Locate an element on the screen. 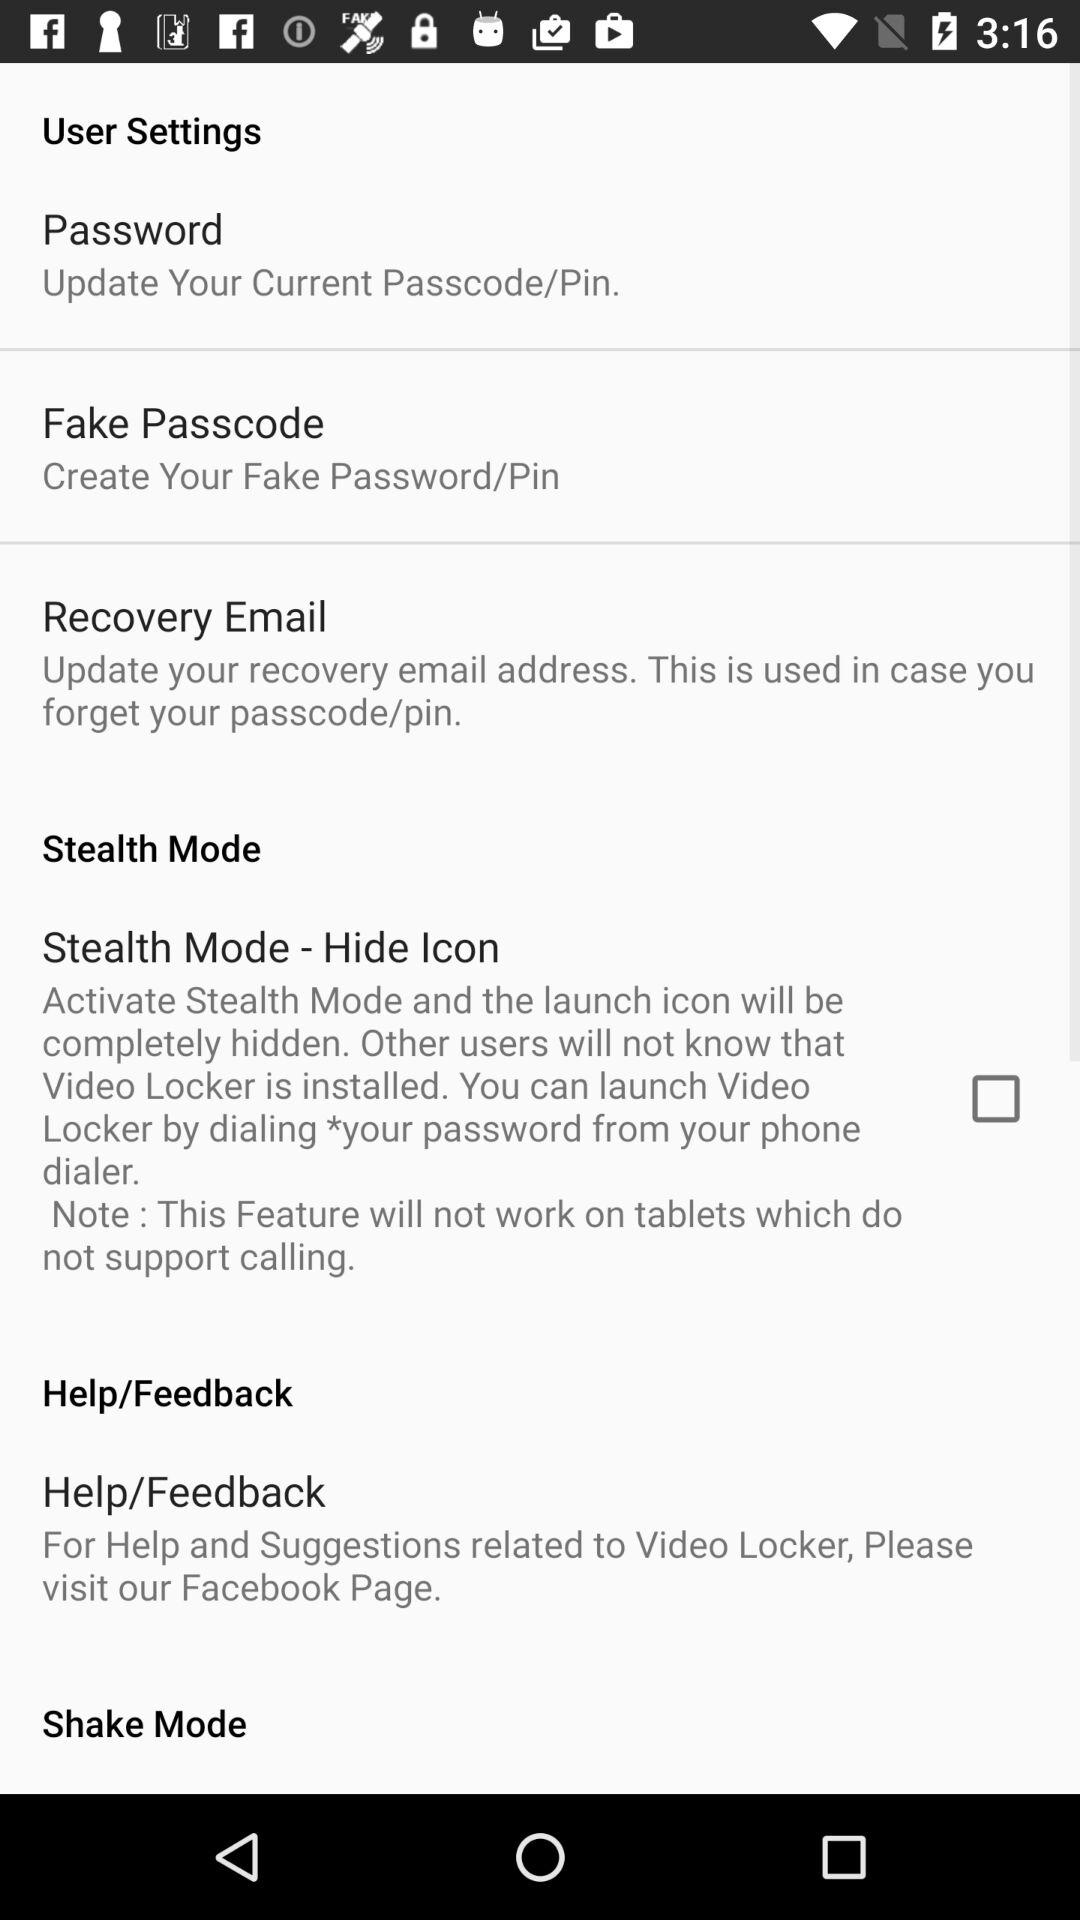  choose the app below shake mode is located at coordinates (274, 1792).